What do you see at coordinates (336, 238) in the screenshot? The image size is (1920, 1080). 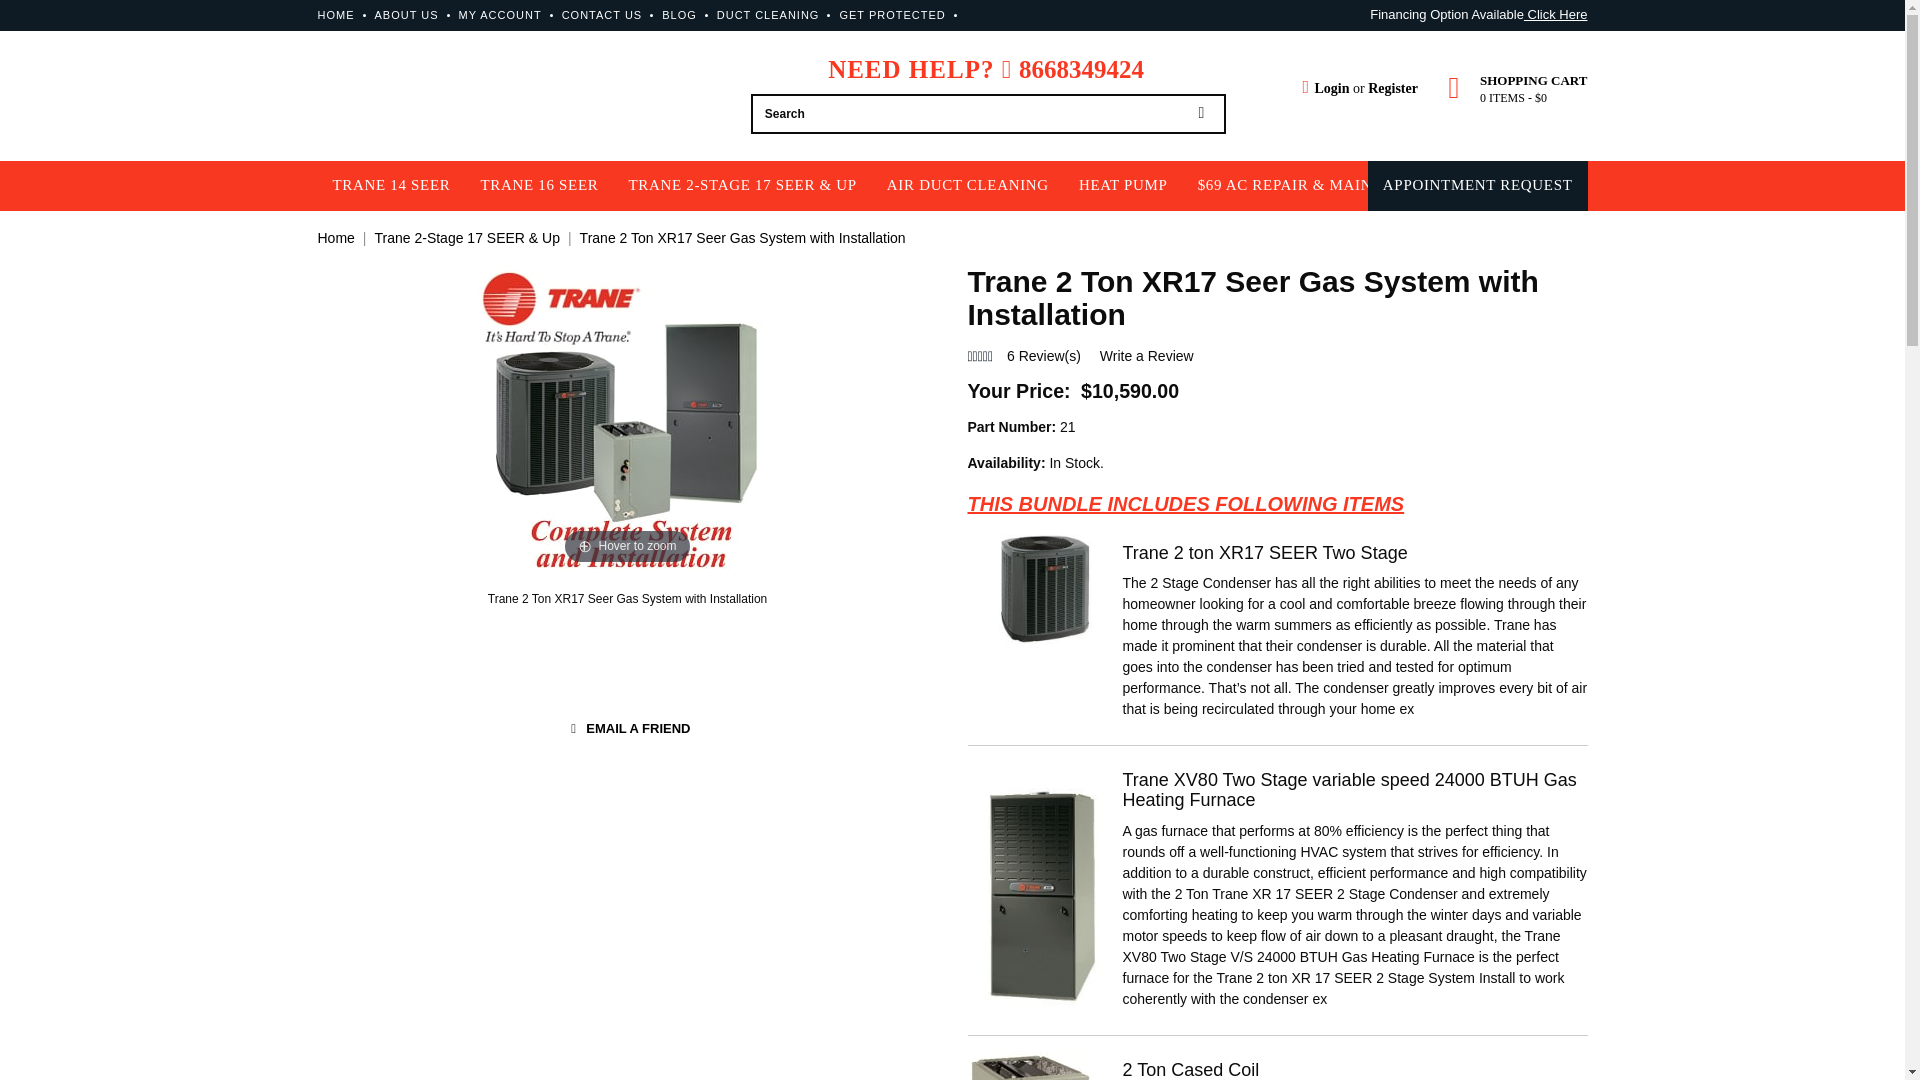 I see `Home` at bounding box center [336, 238].